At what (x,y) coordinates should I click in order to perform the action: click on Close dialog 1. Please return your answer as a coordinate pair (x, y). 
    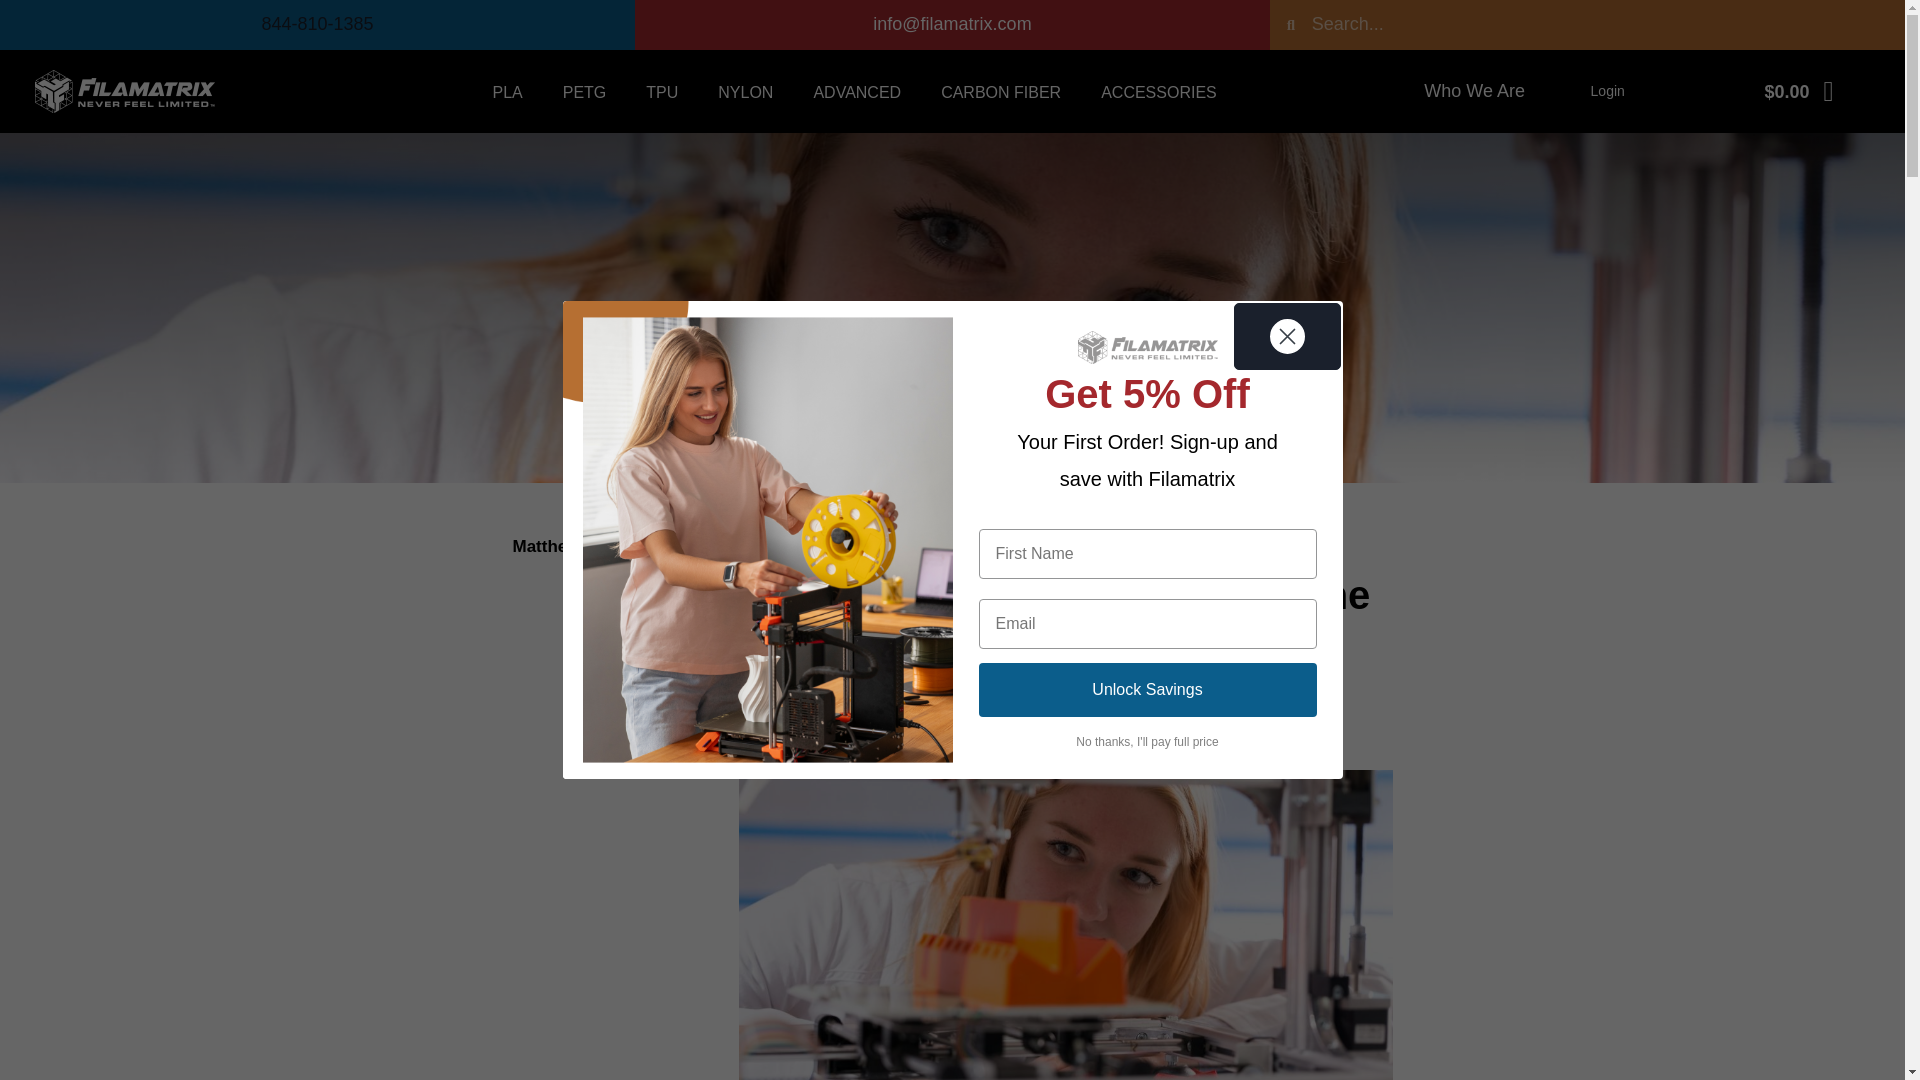
    Looking at the image, I should click on (1287, 336).